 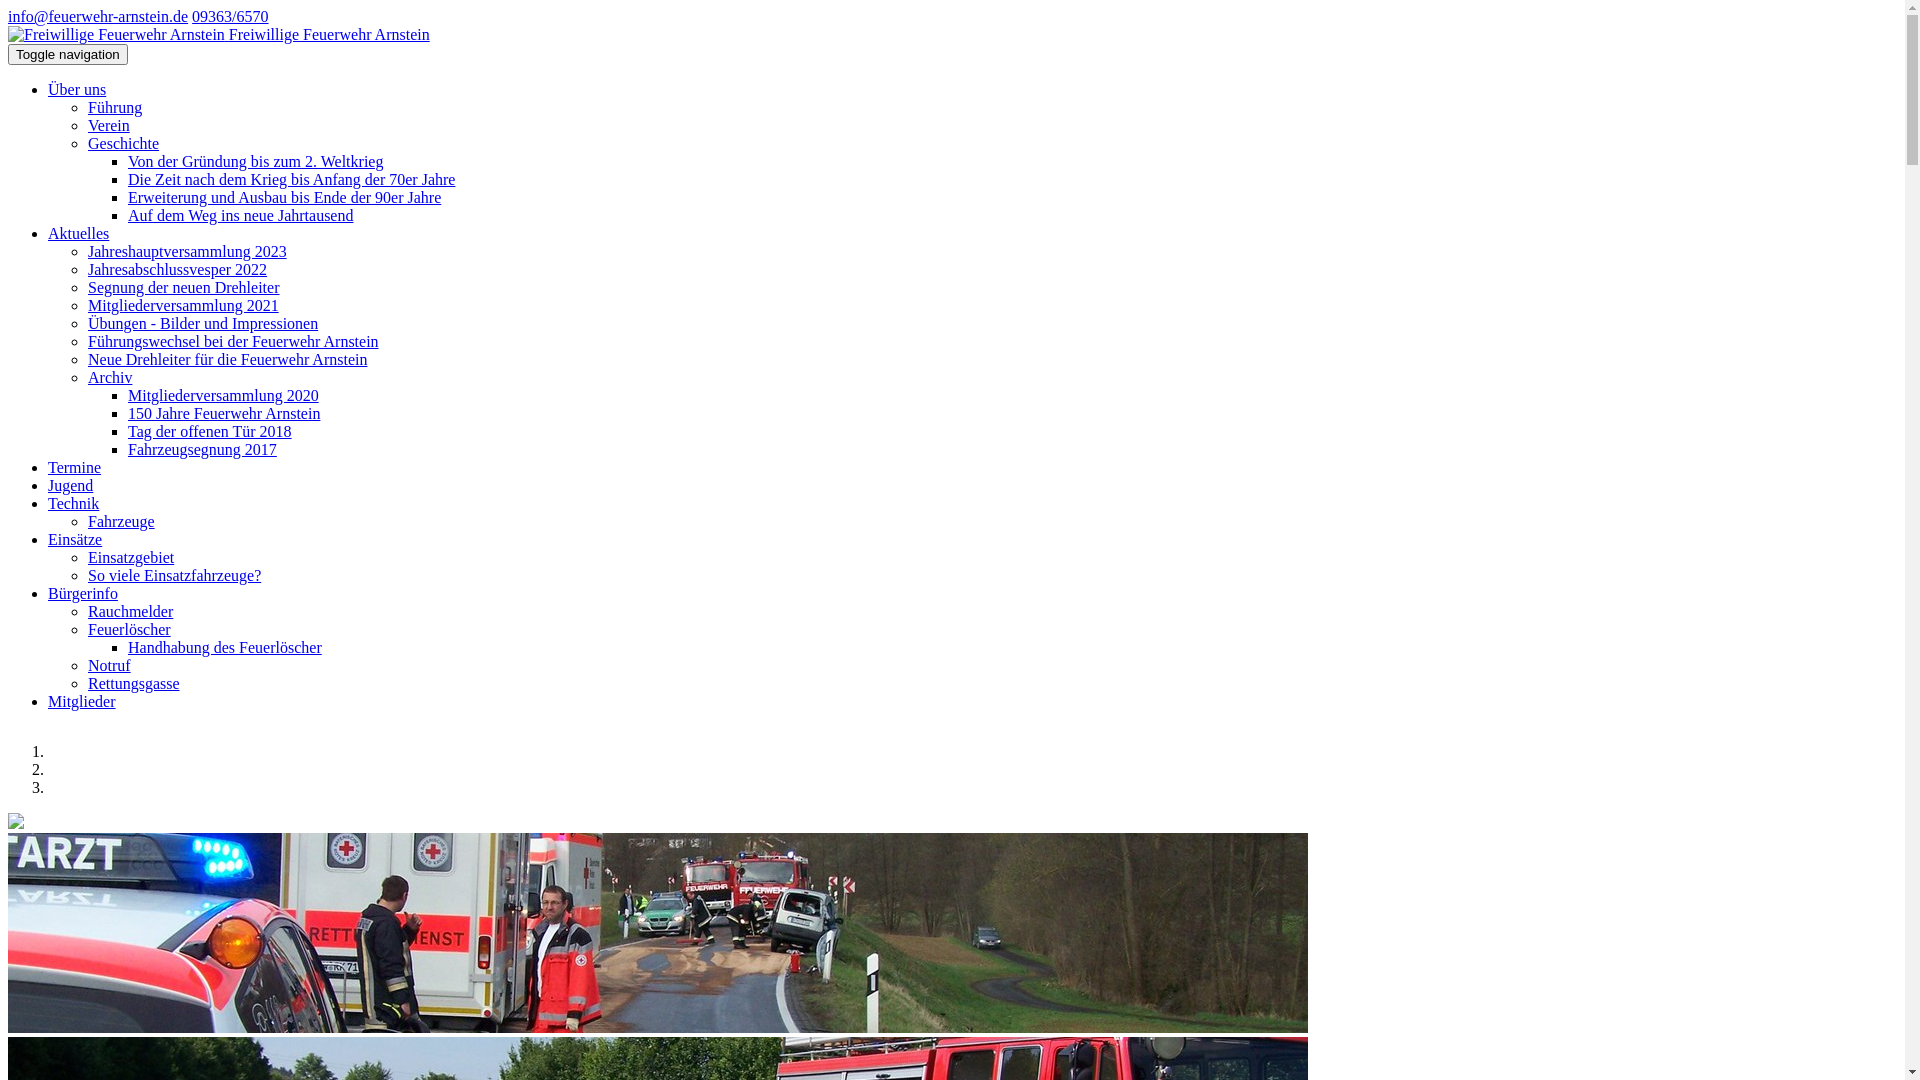 What do you see at coordinates (110, 378) in the screenshot?
I see `Archiv` at bounding box center [110, 378].